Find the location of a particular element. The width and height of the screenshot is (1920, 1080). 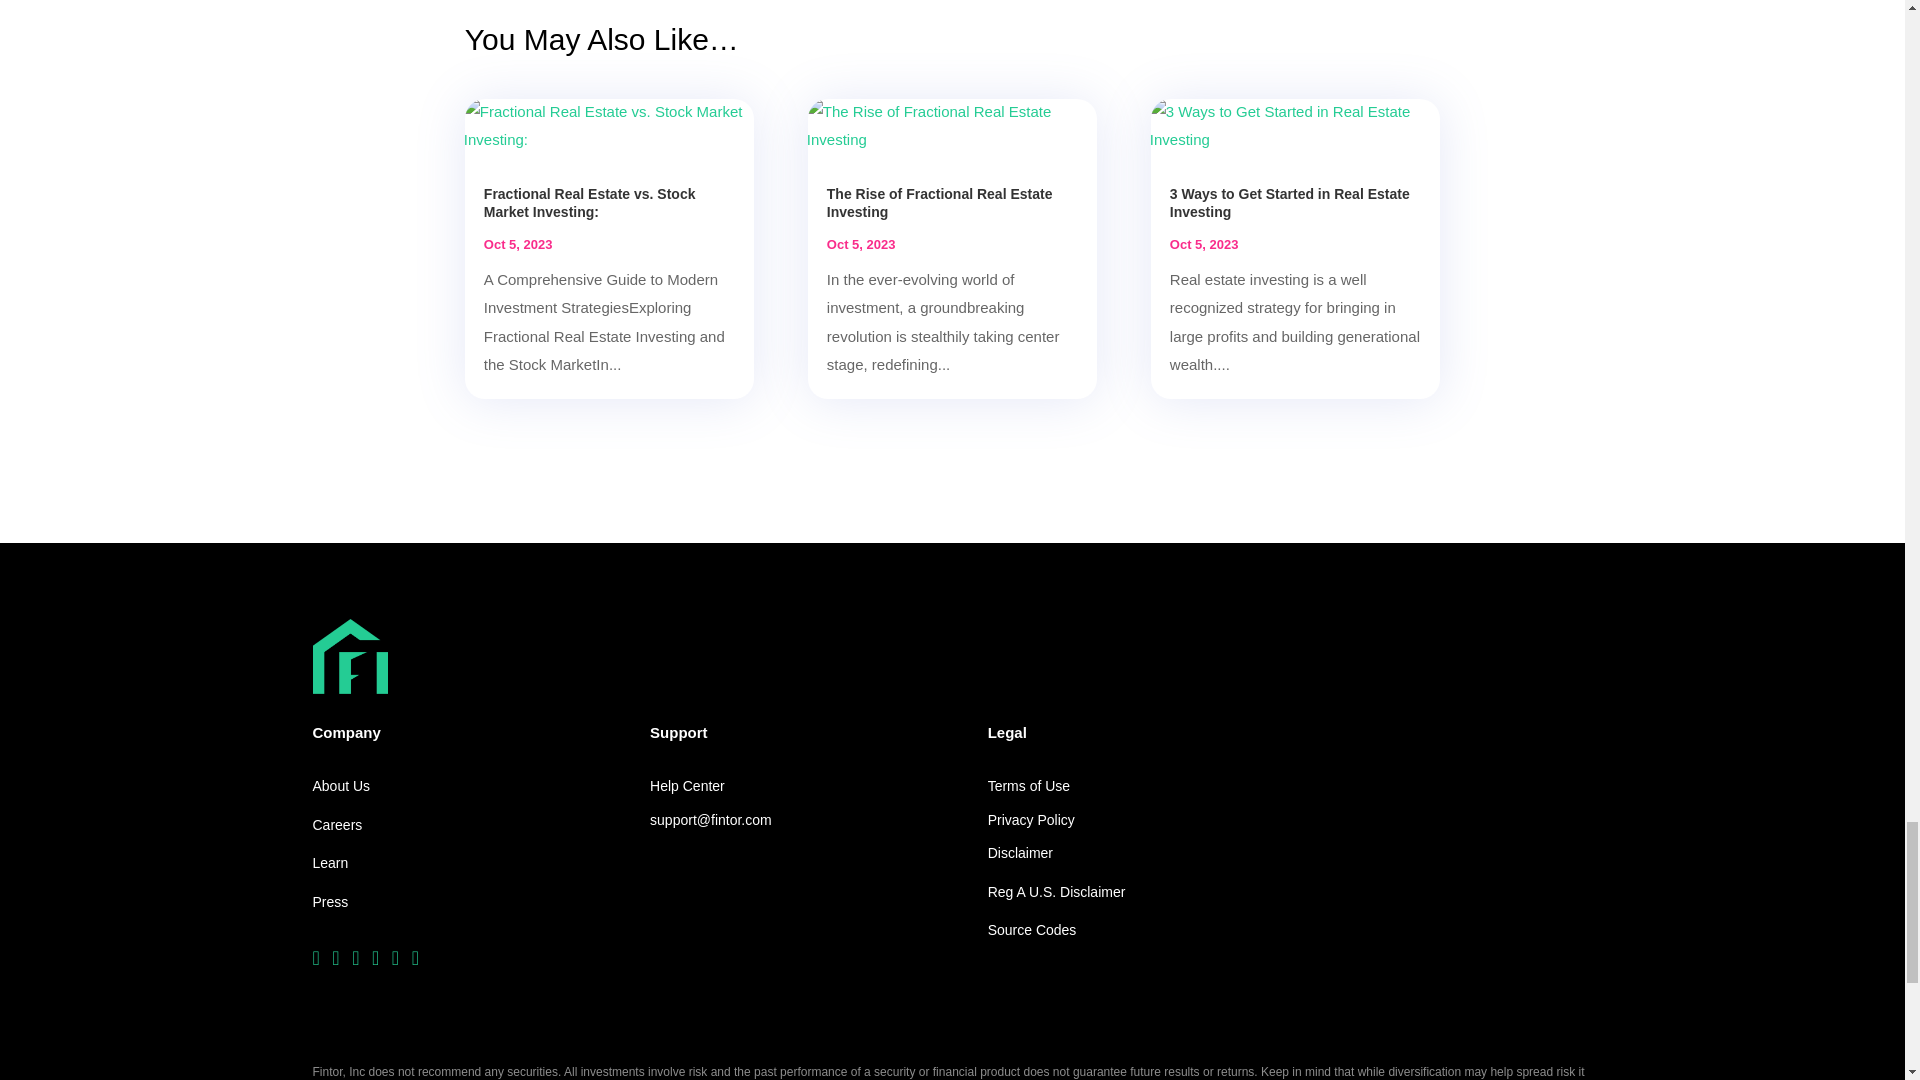

Disclaimer is located at coordinates (1020, 854).